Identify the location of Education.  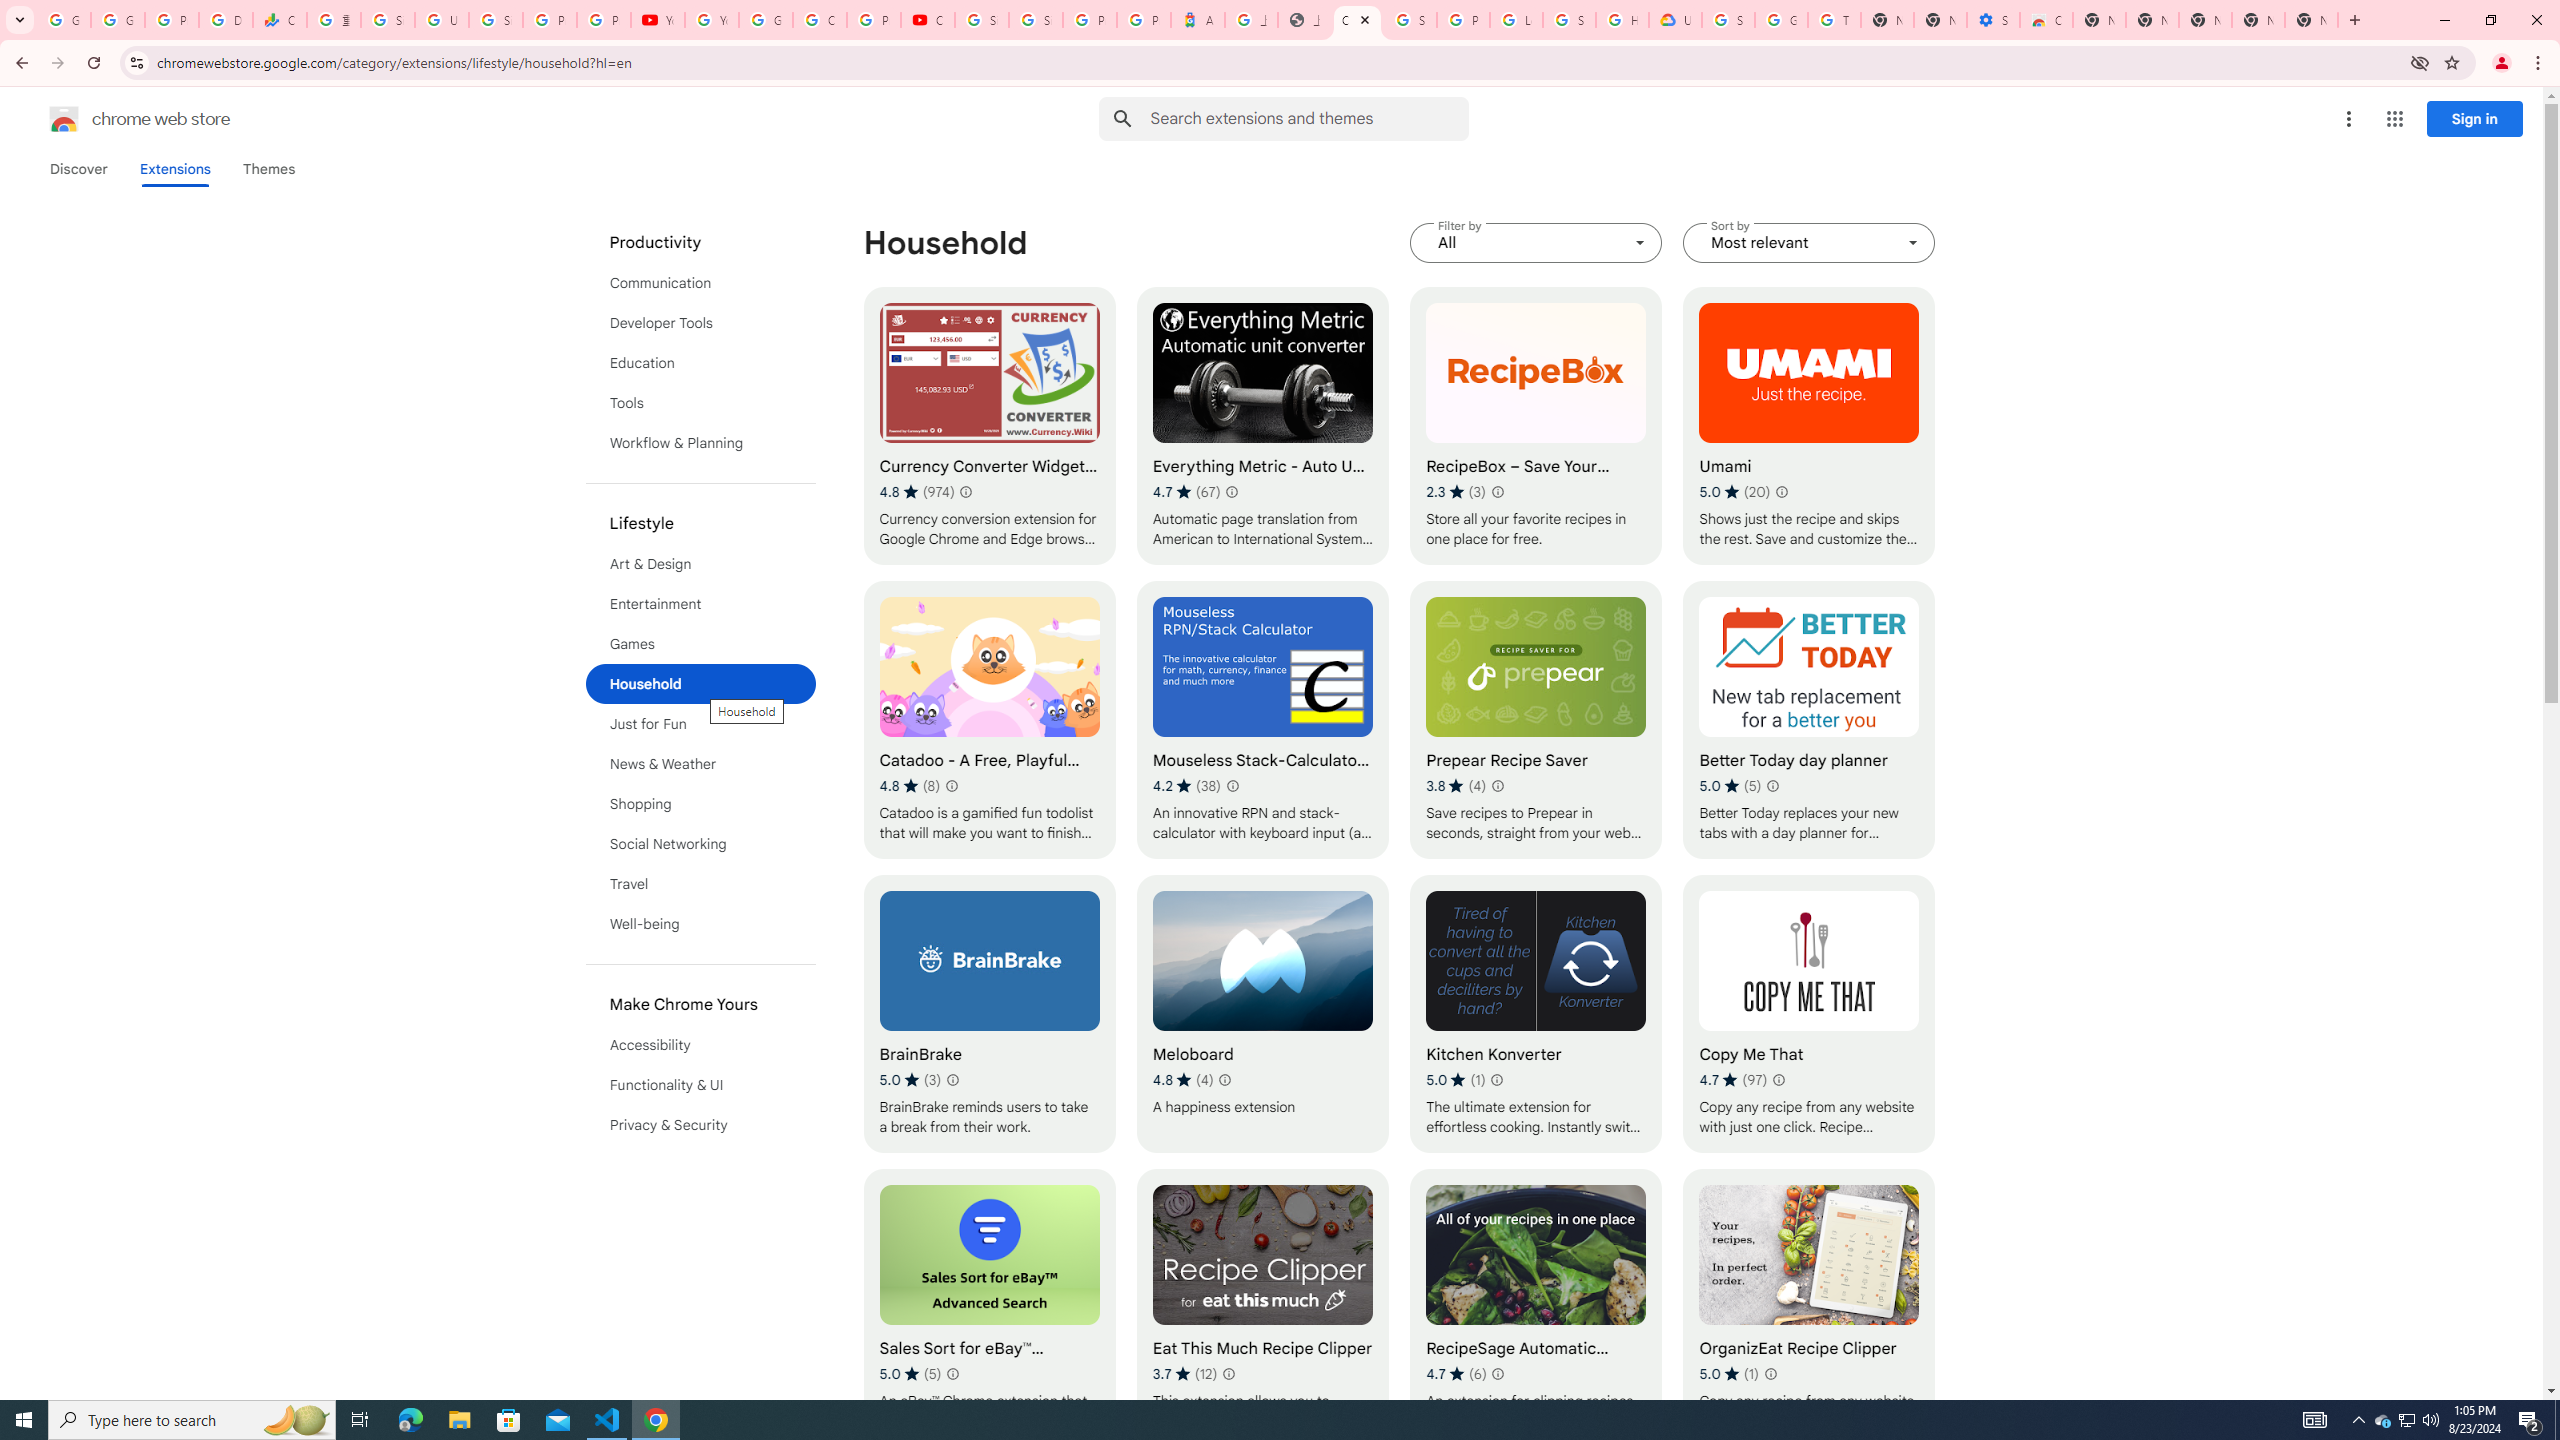
(701, 362).